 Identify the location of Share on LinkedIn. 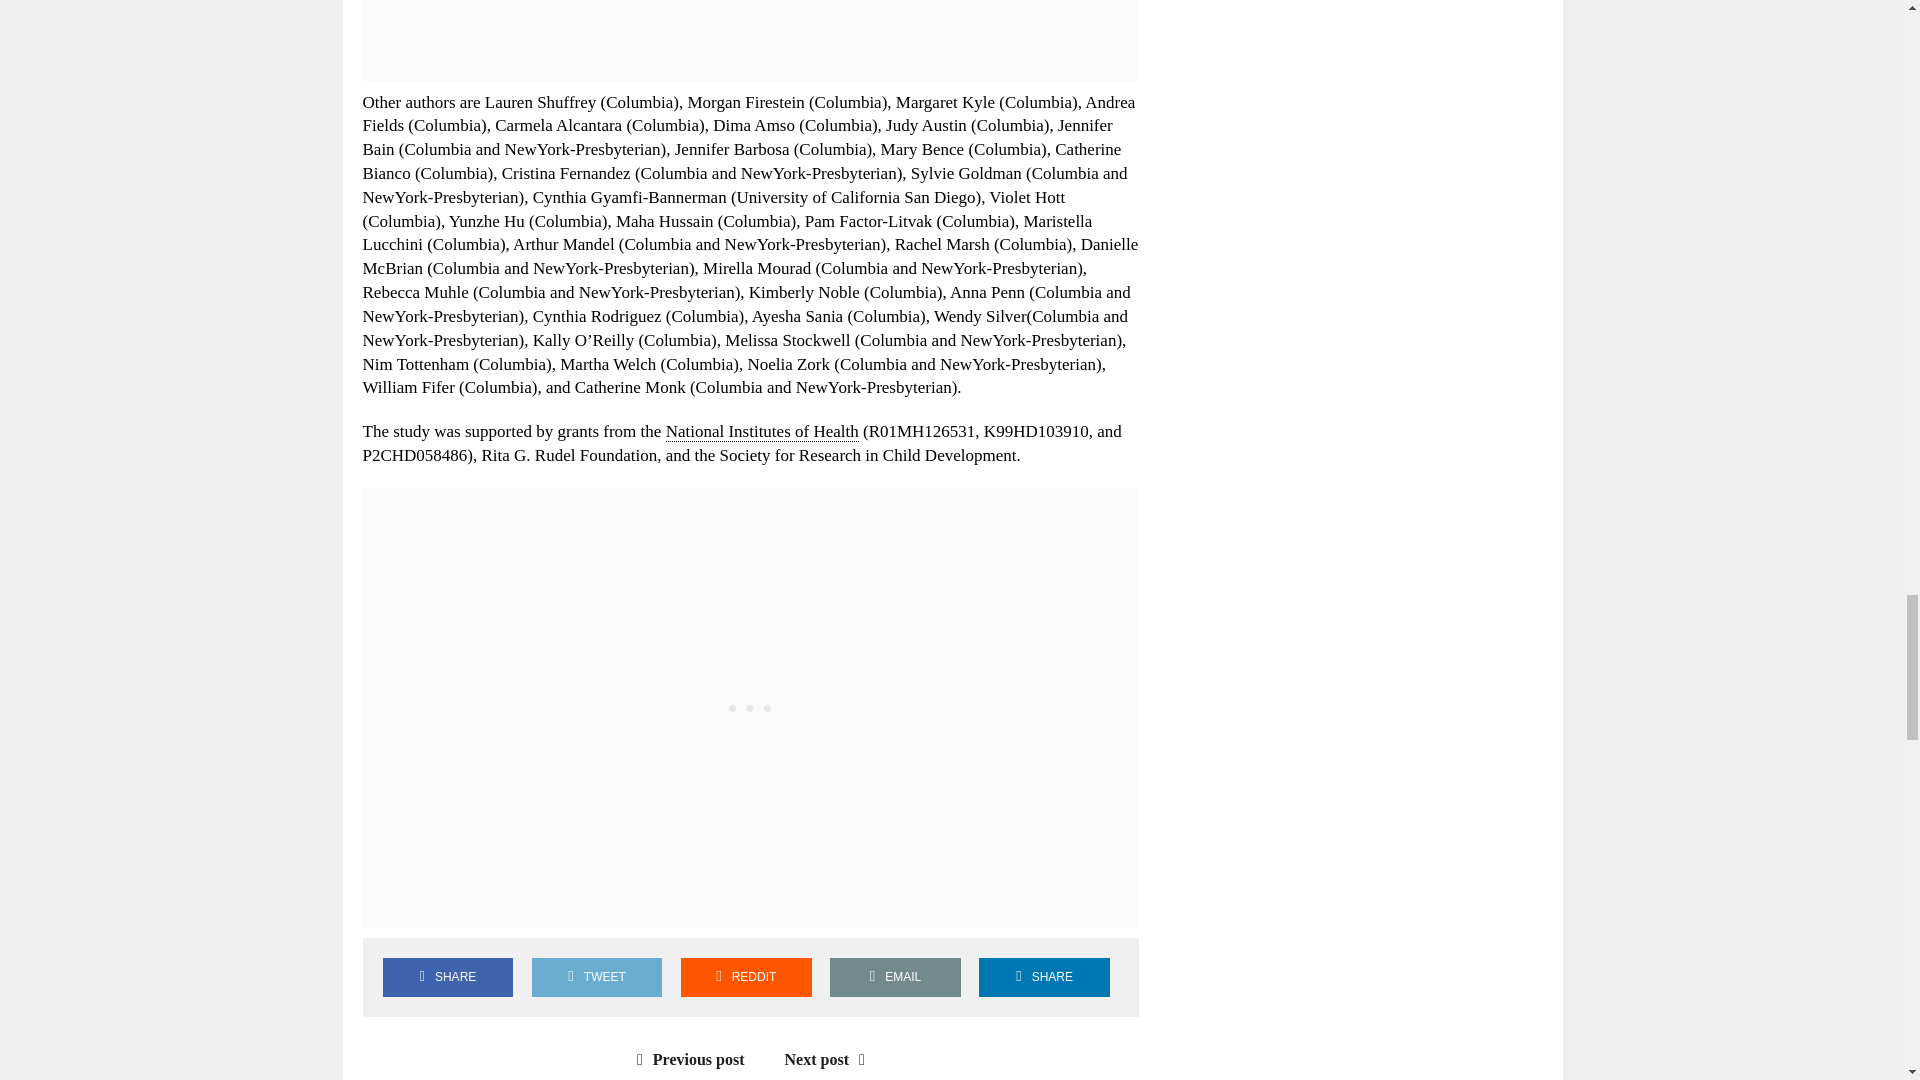
(1044, 976).